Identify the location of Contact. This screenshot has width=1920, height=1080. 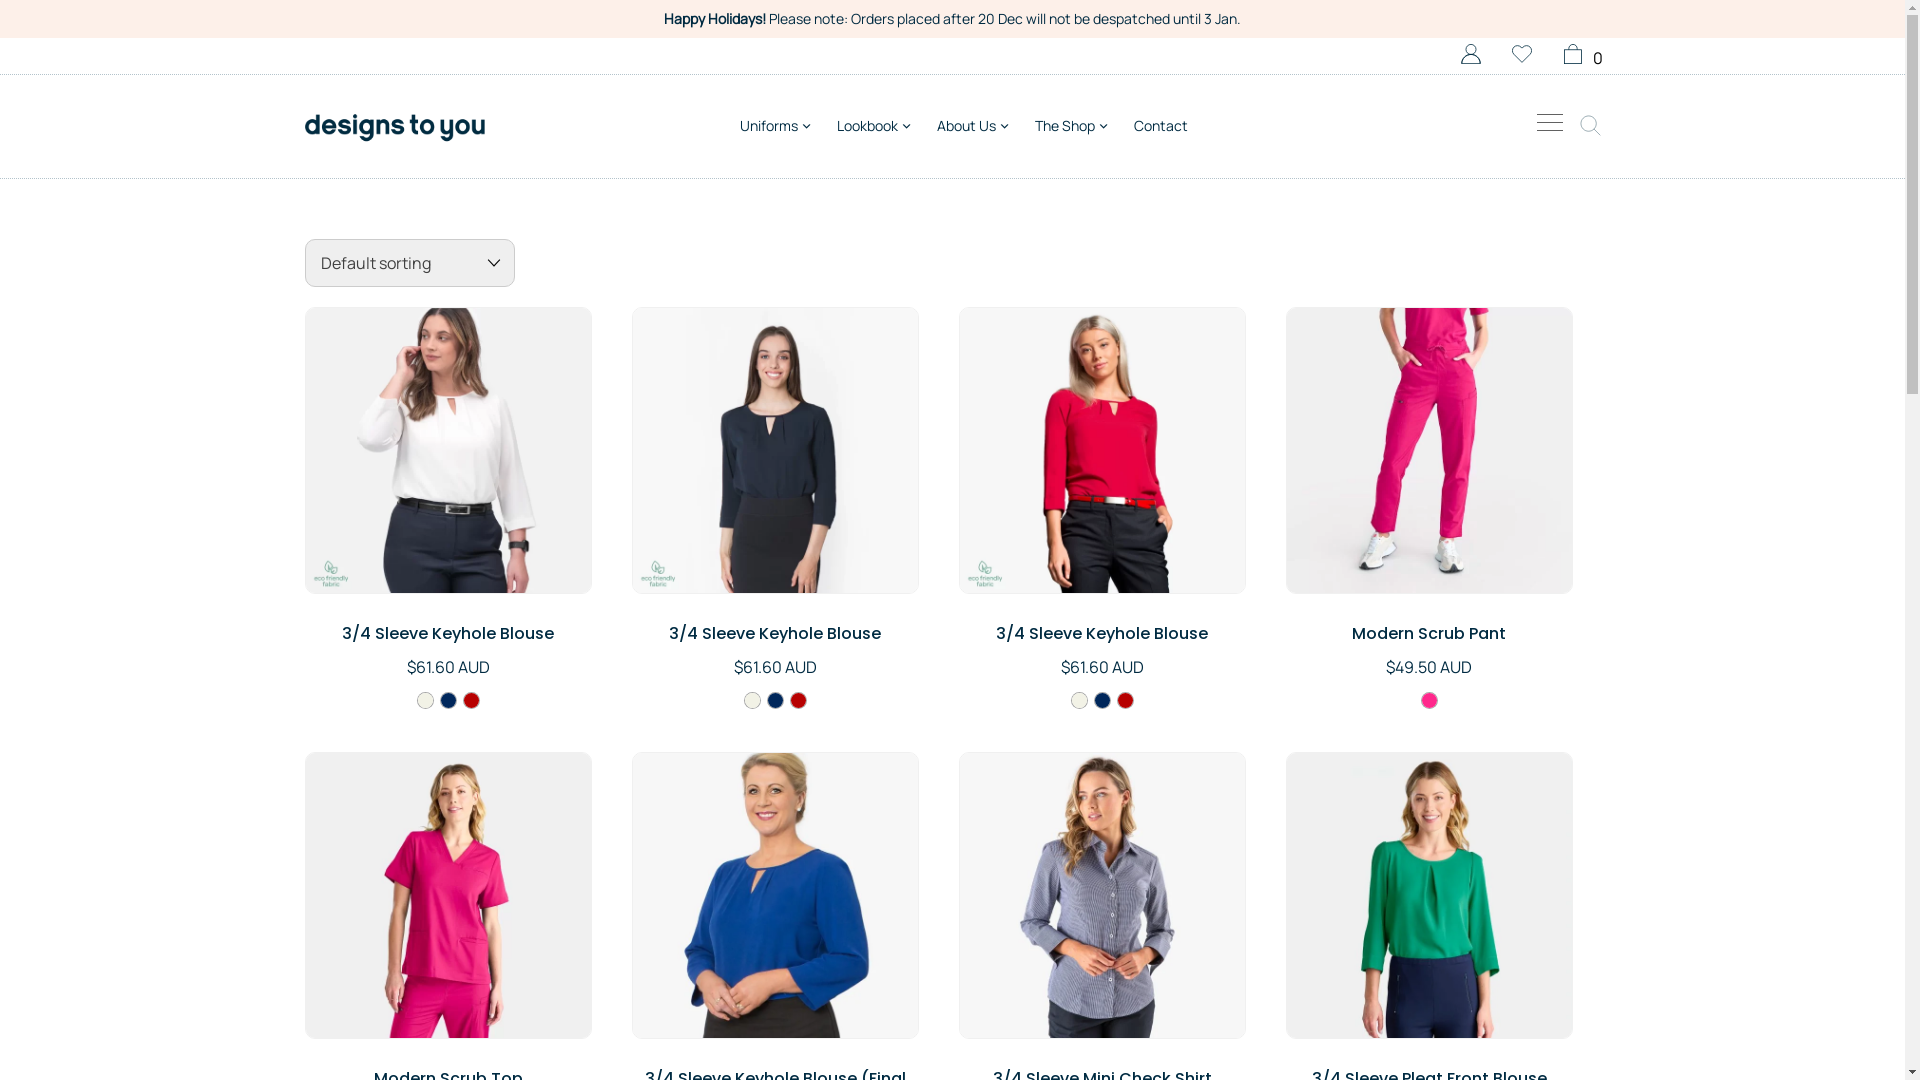
(1161, 126).